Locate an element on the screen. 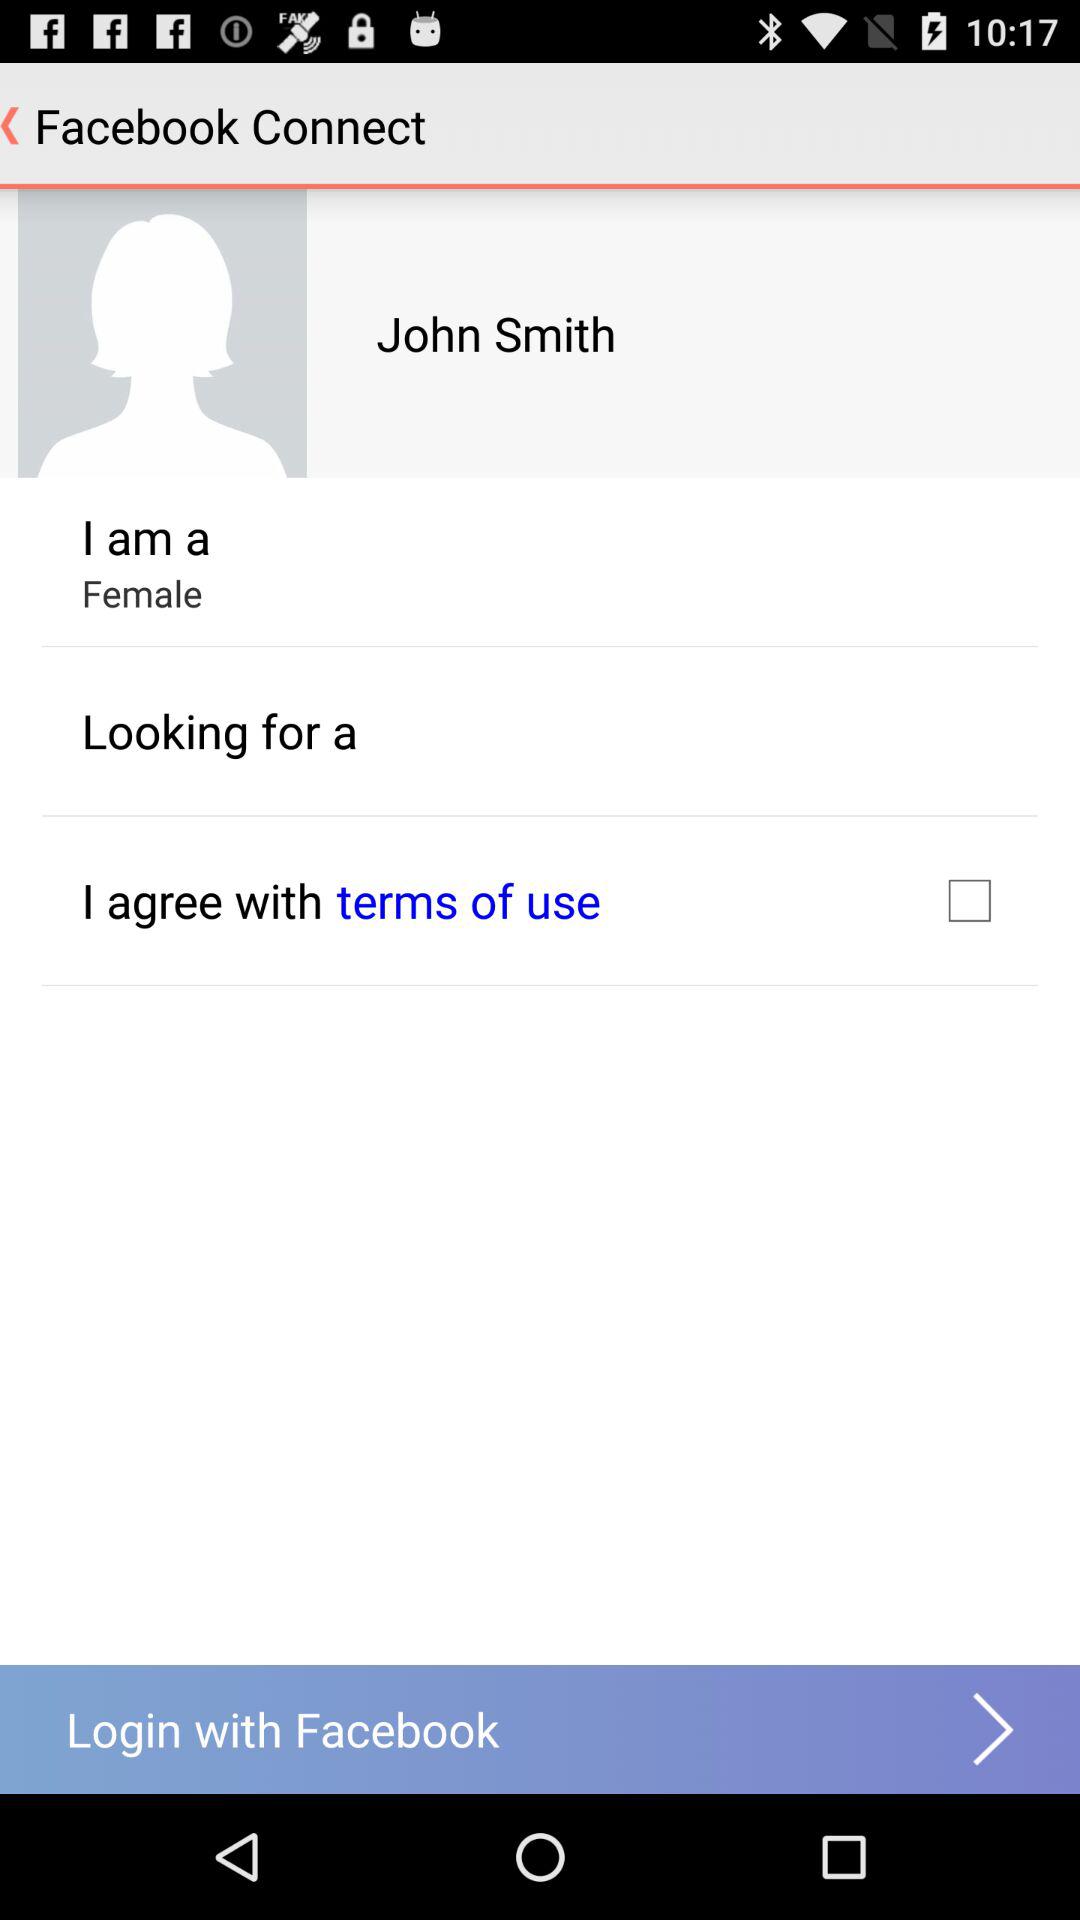  open item above female icon is located at coordinates (146, 536).